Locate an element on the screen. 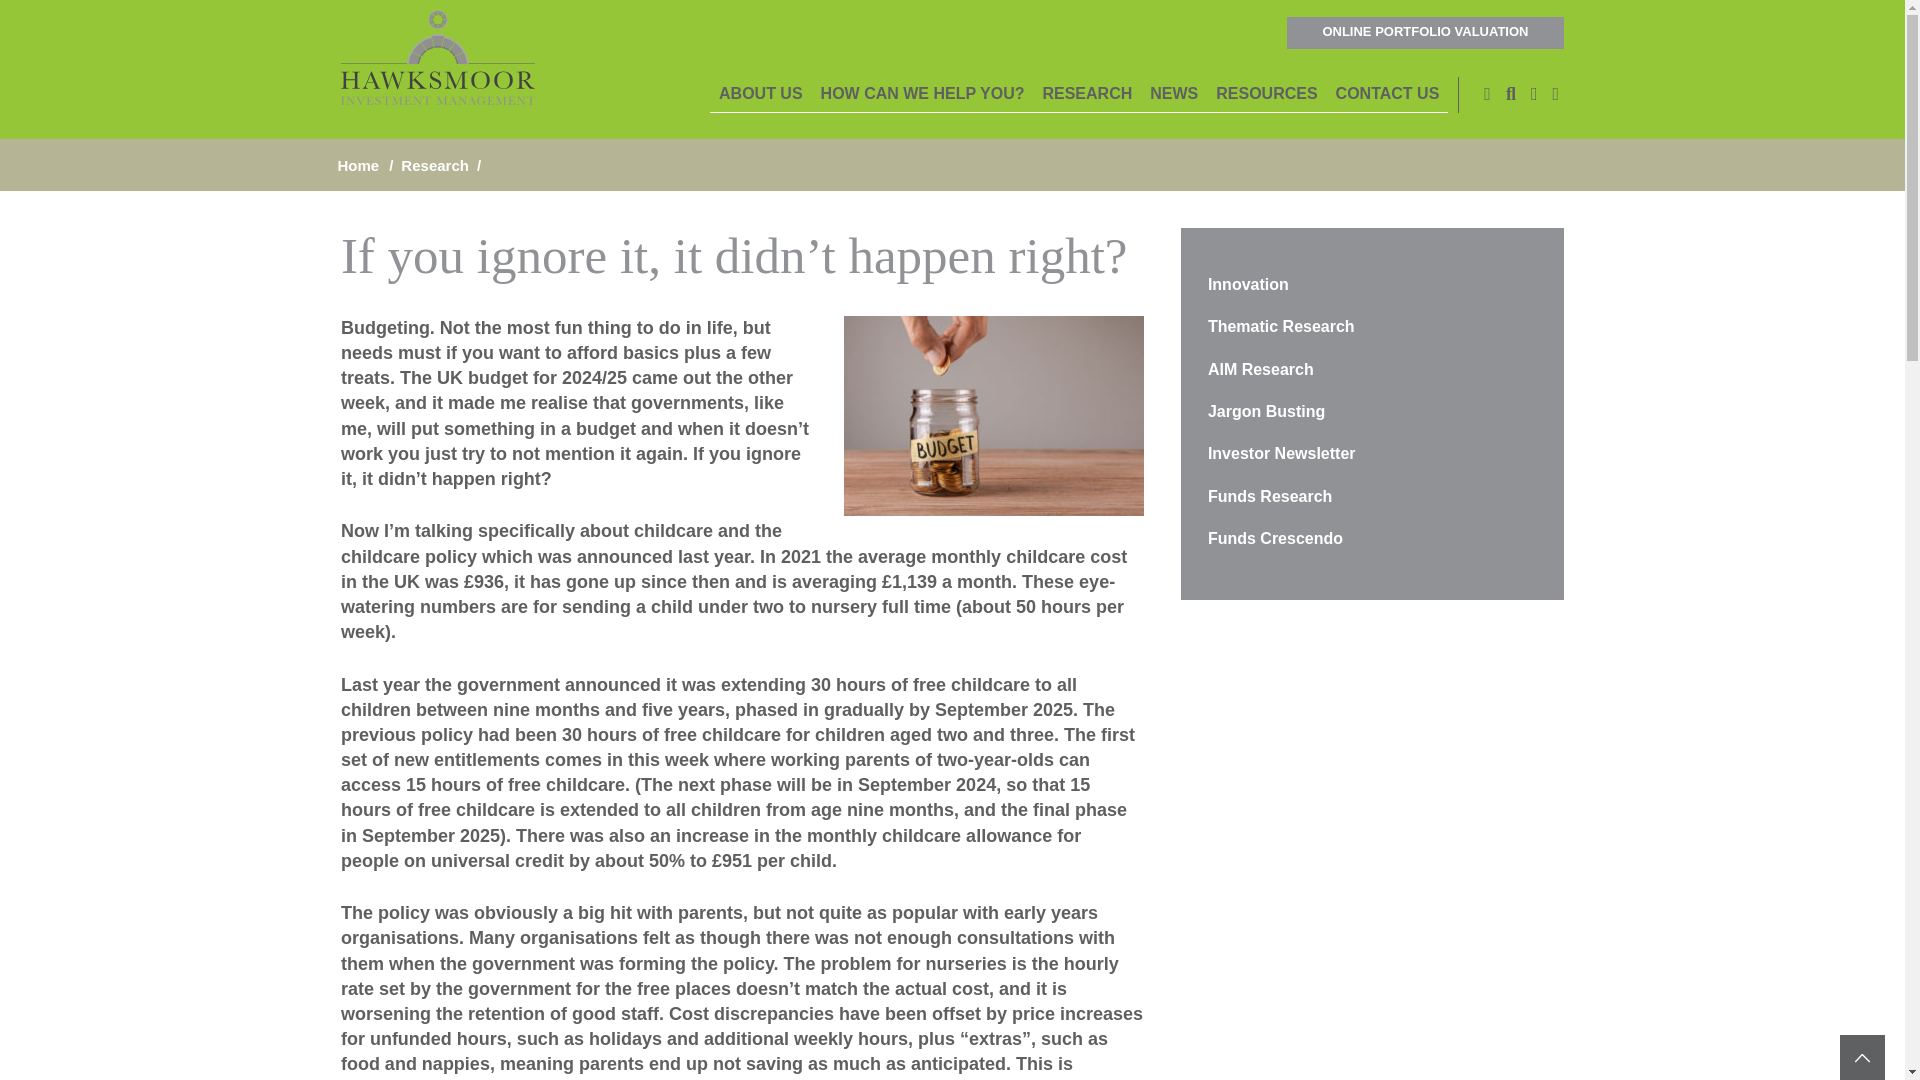 The image size is (1920, 1080). About Us is located at coordinates (761, 94).